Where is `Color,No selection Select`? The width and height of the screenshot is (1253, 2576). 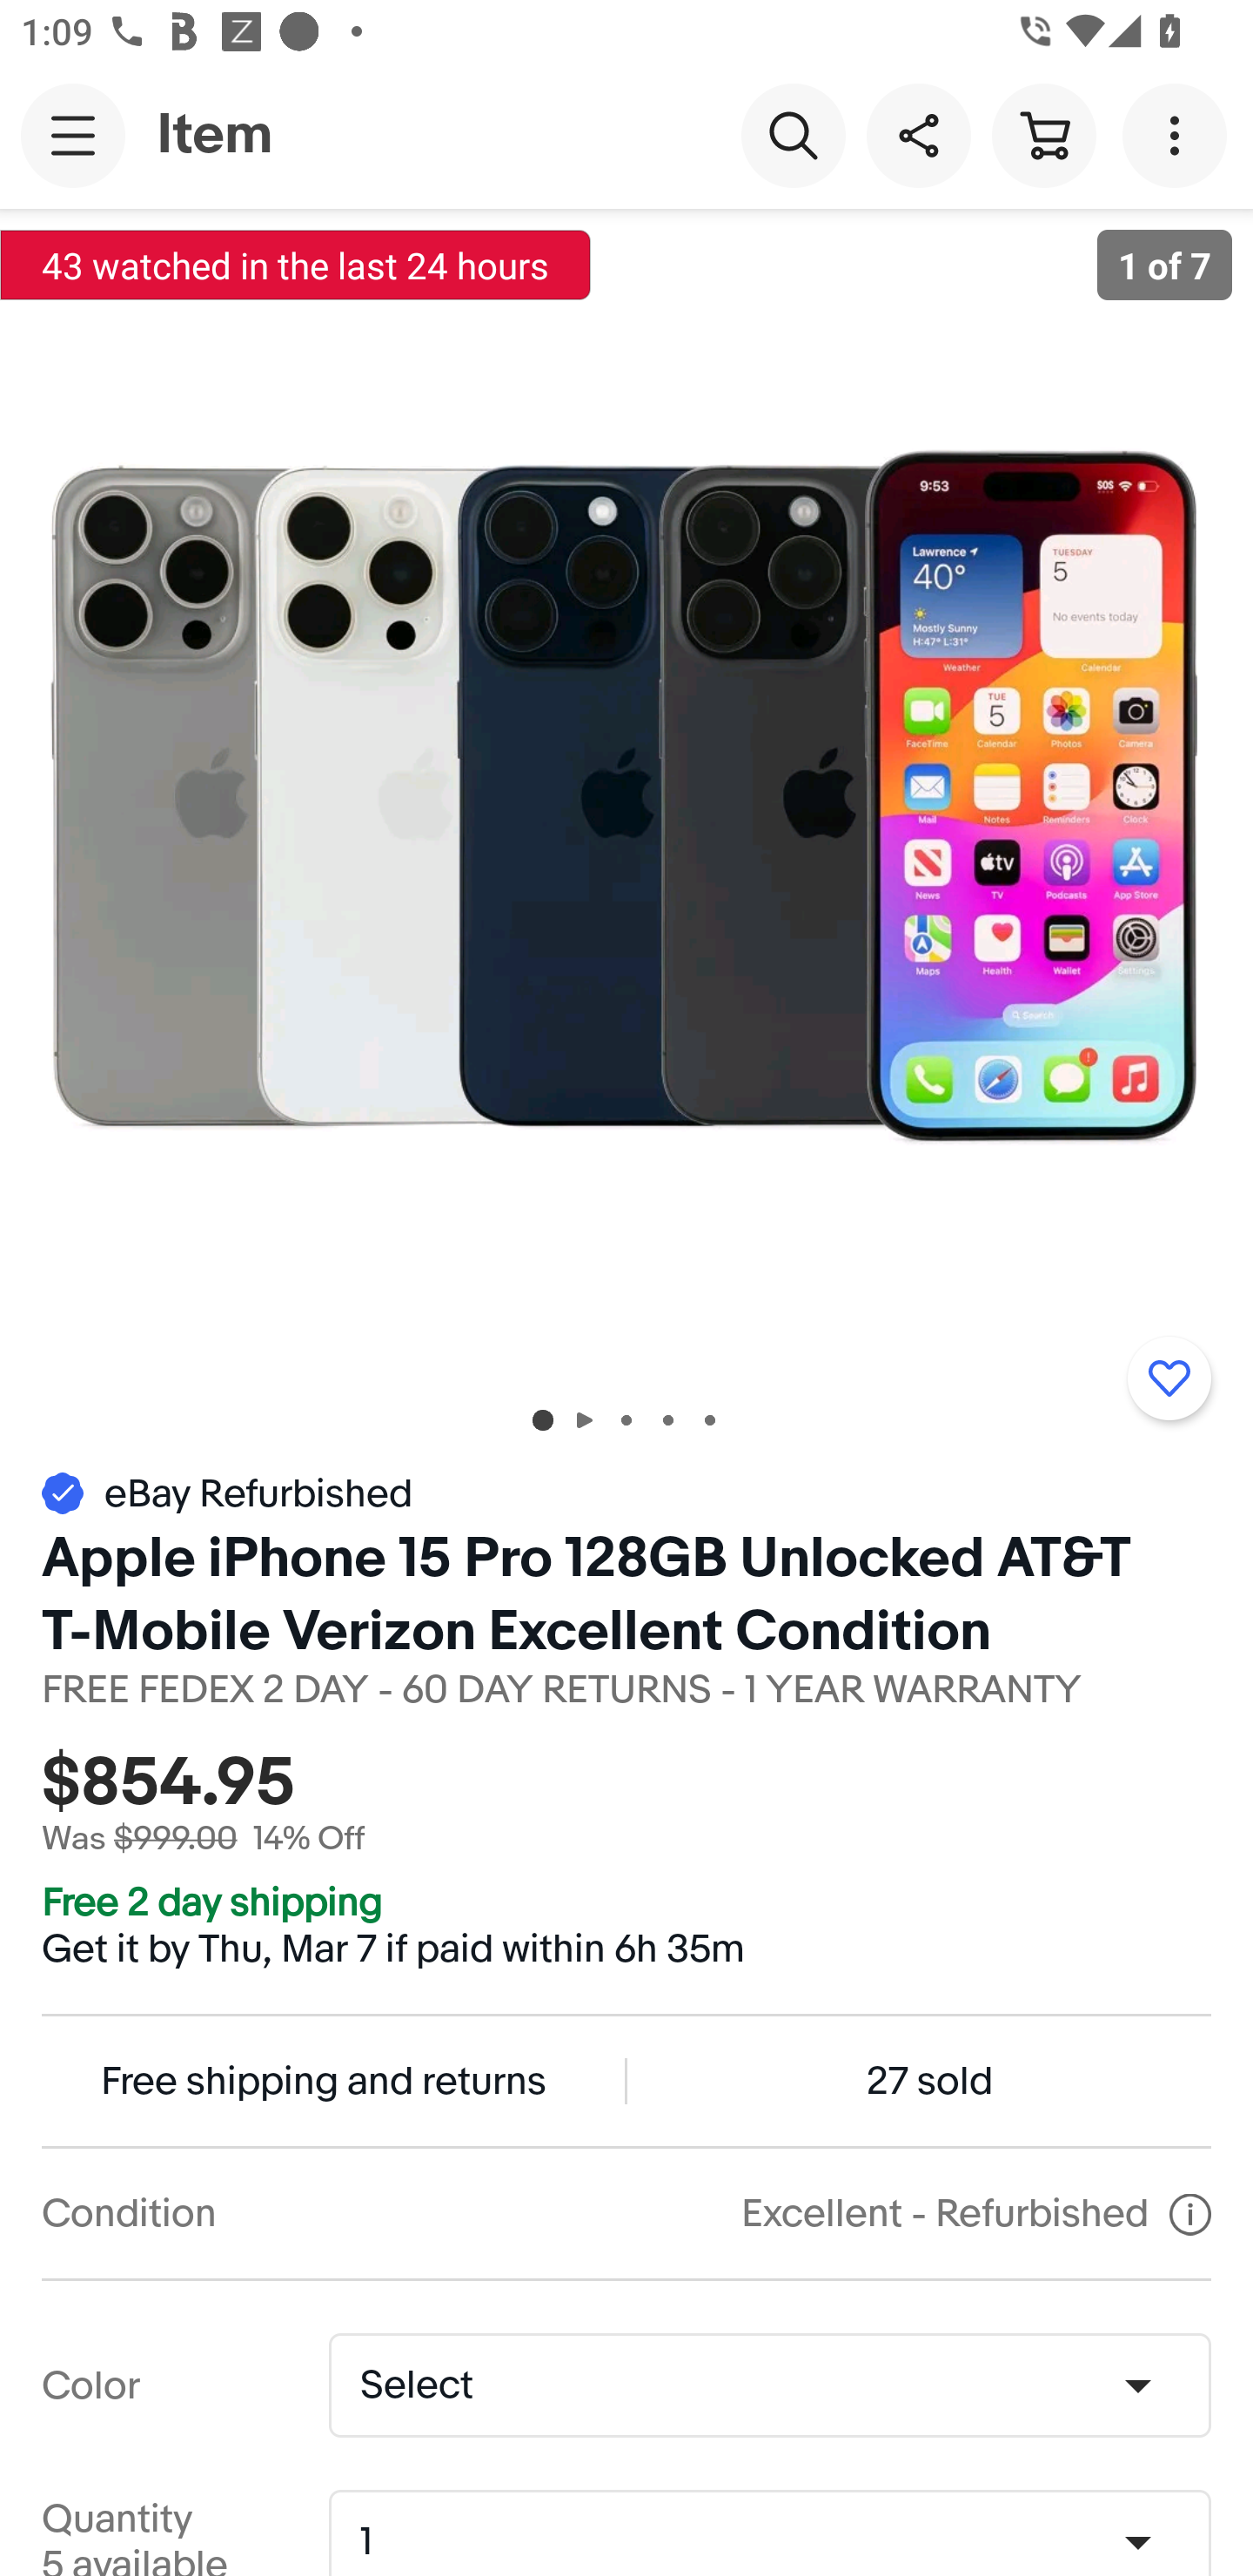 Color,No selection Select is located at coordinates (769, 2385).